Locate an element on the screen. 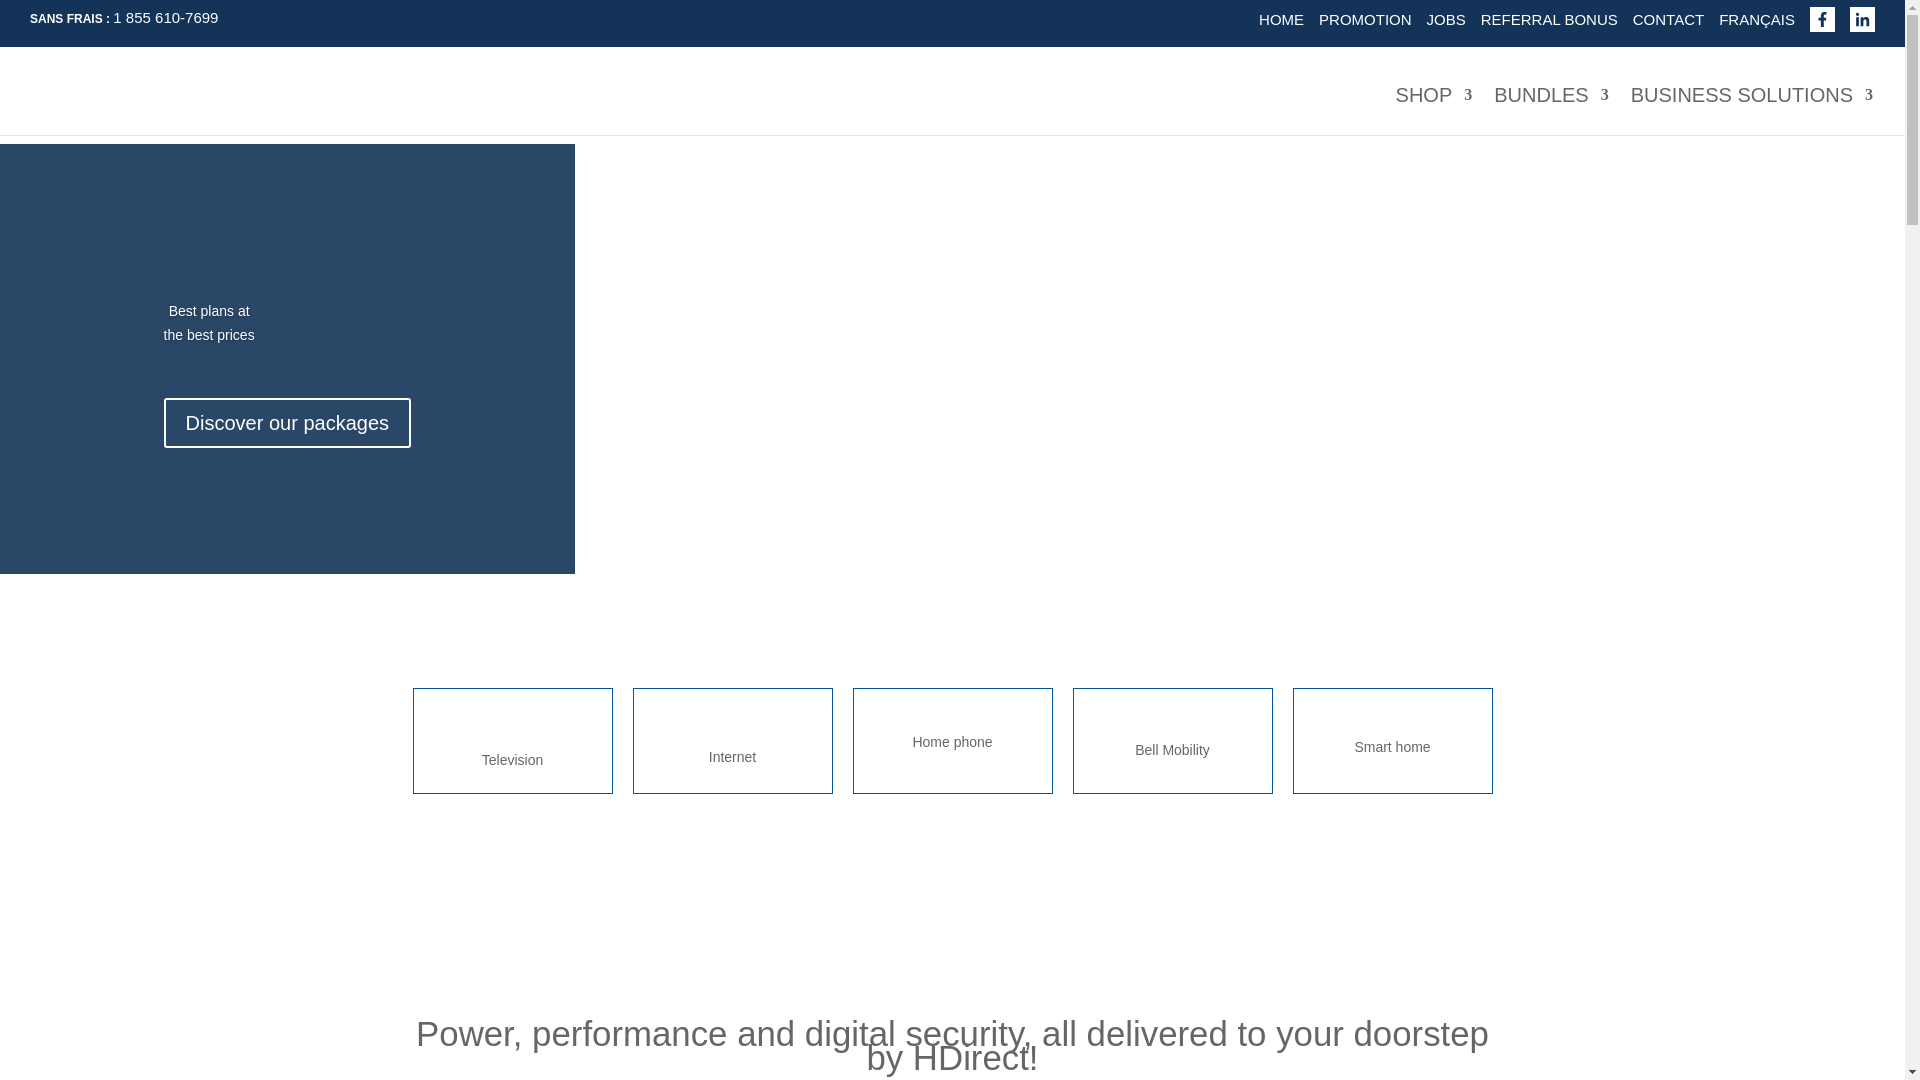 The image size is (1920, 1080). HOME is located at coordinates (1281, 20).